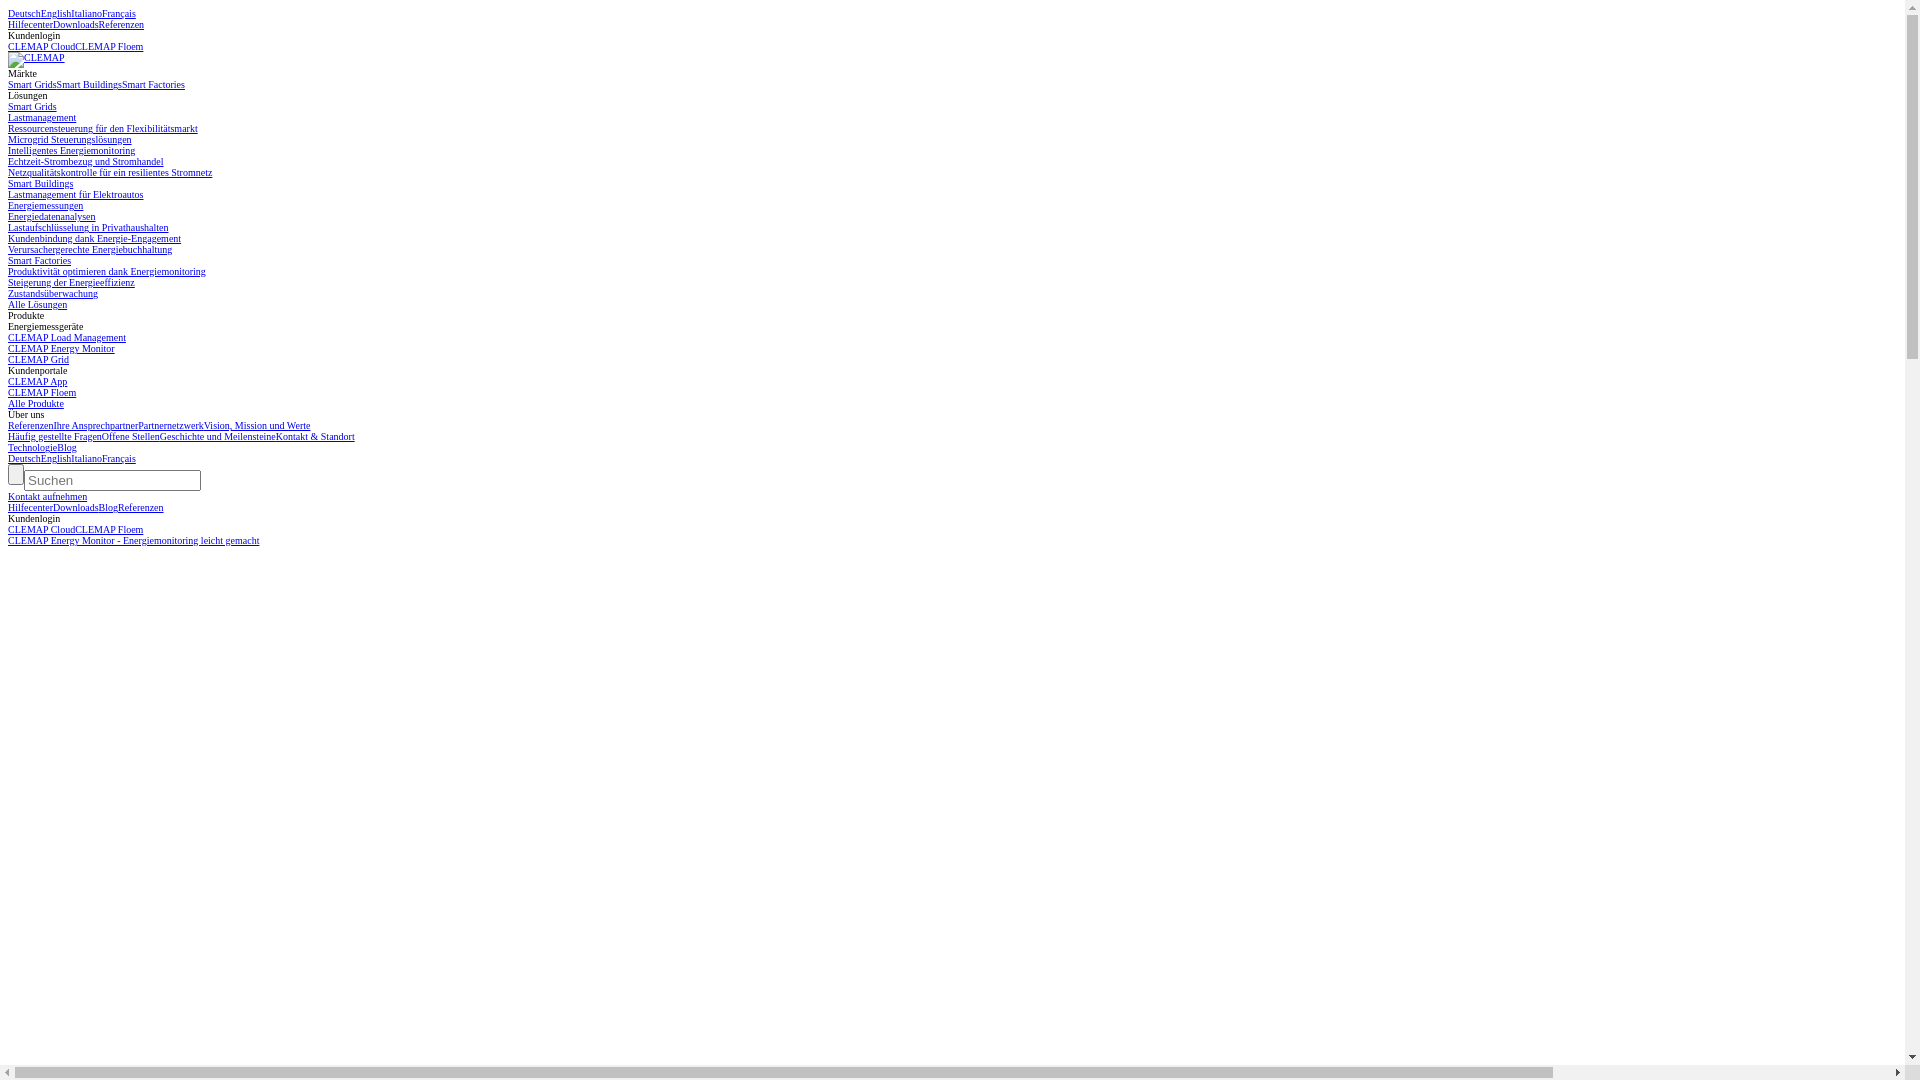  I want to click on Deutsch, so click(24, 458).